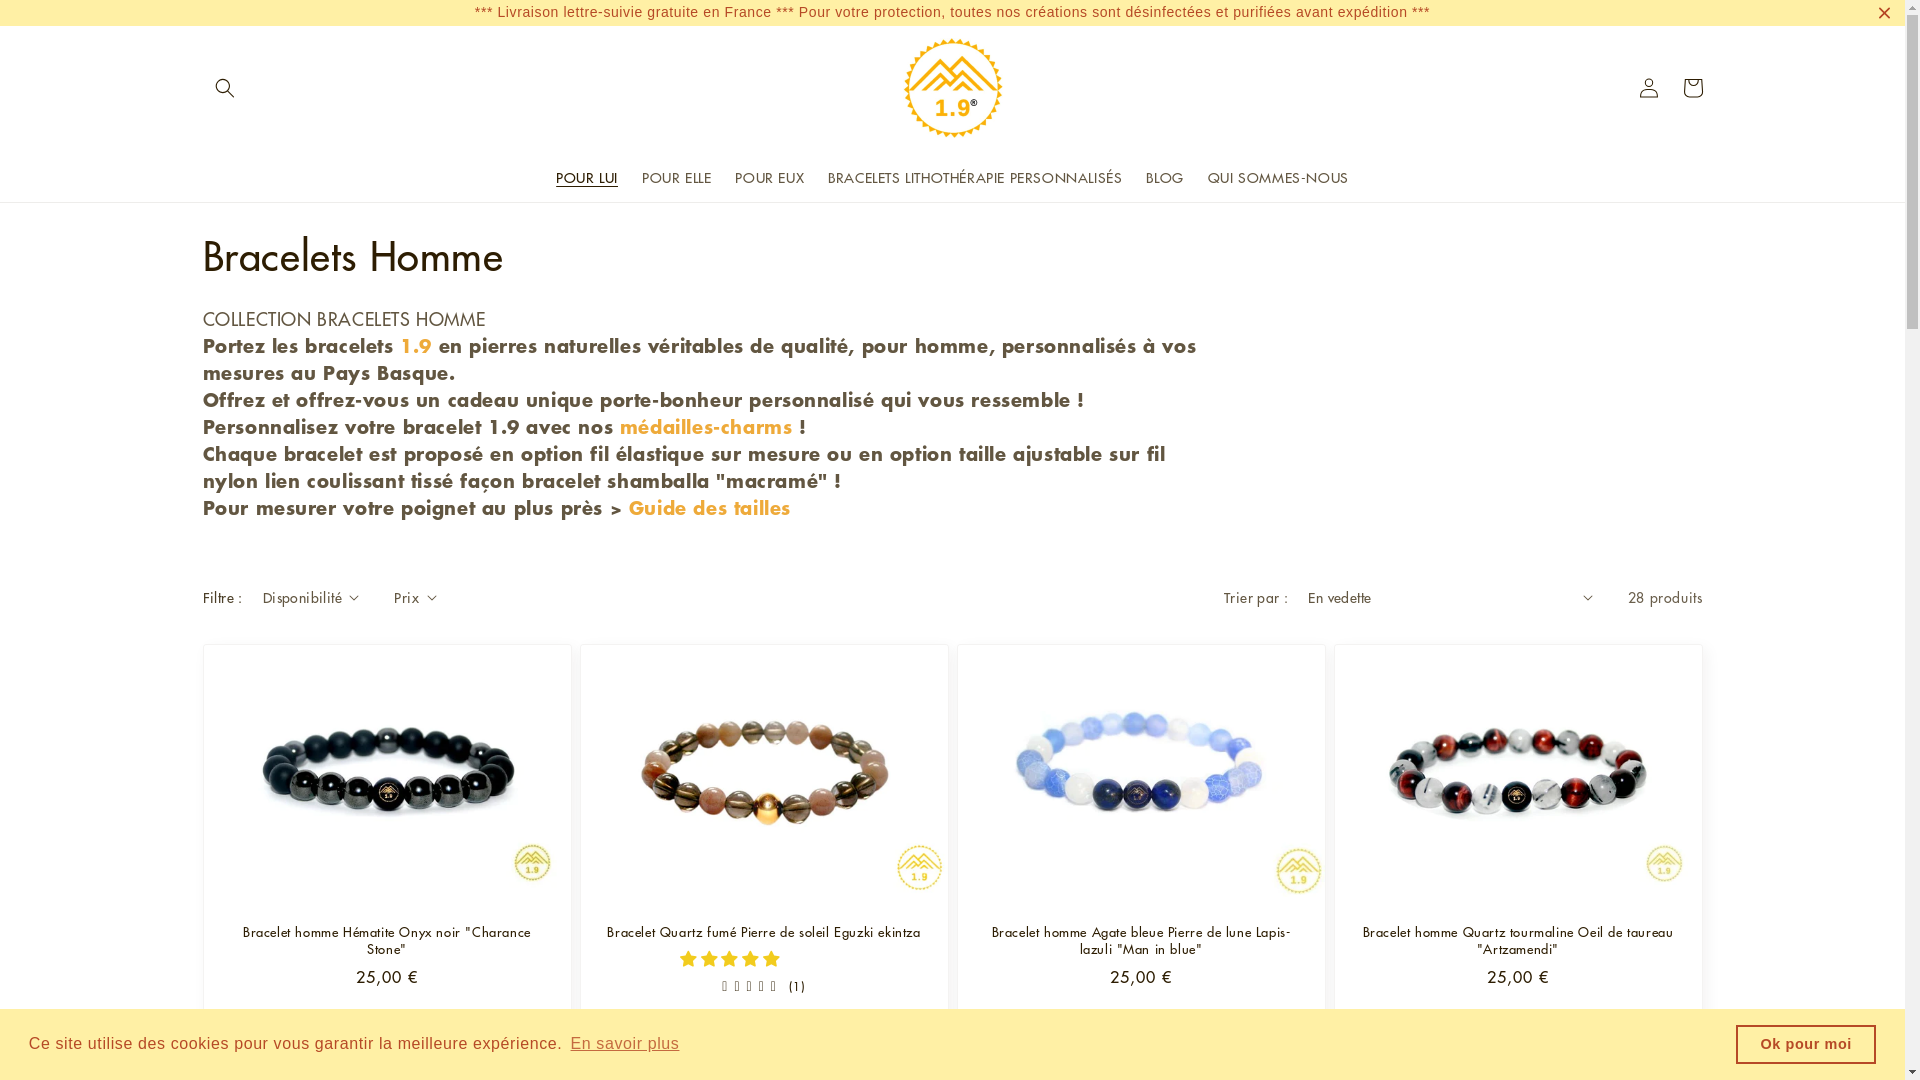  I want to click on Guide des tailles, so click(710, 508).